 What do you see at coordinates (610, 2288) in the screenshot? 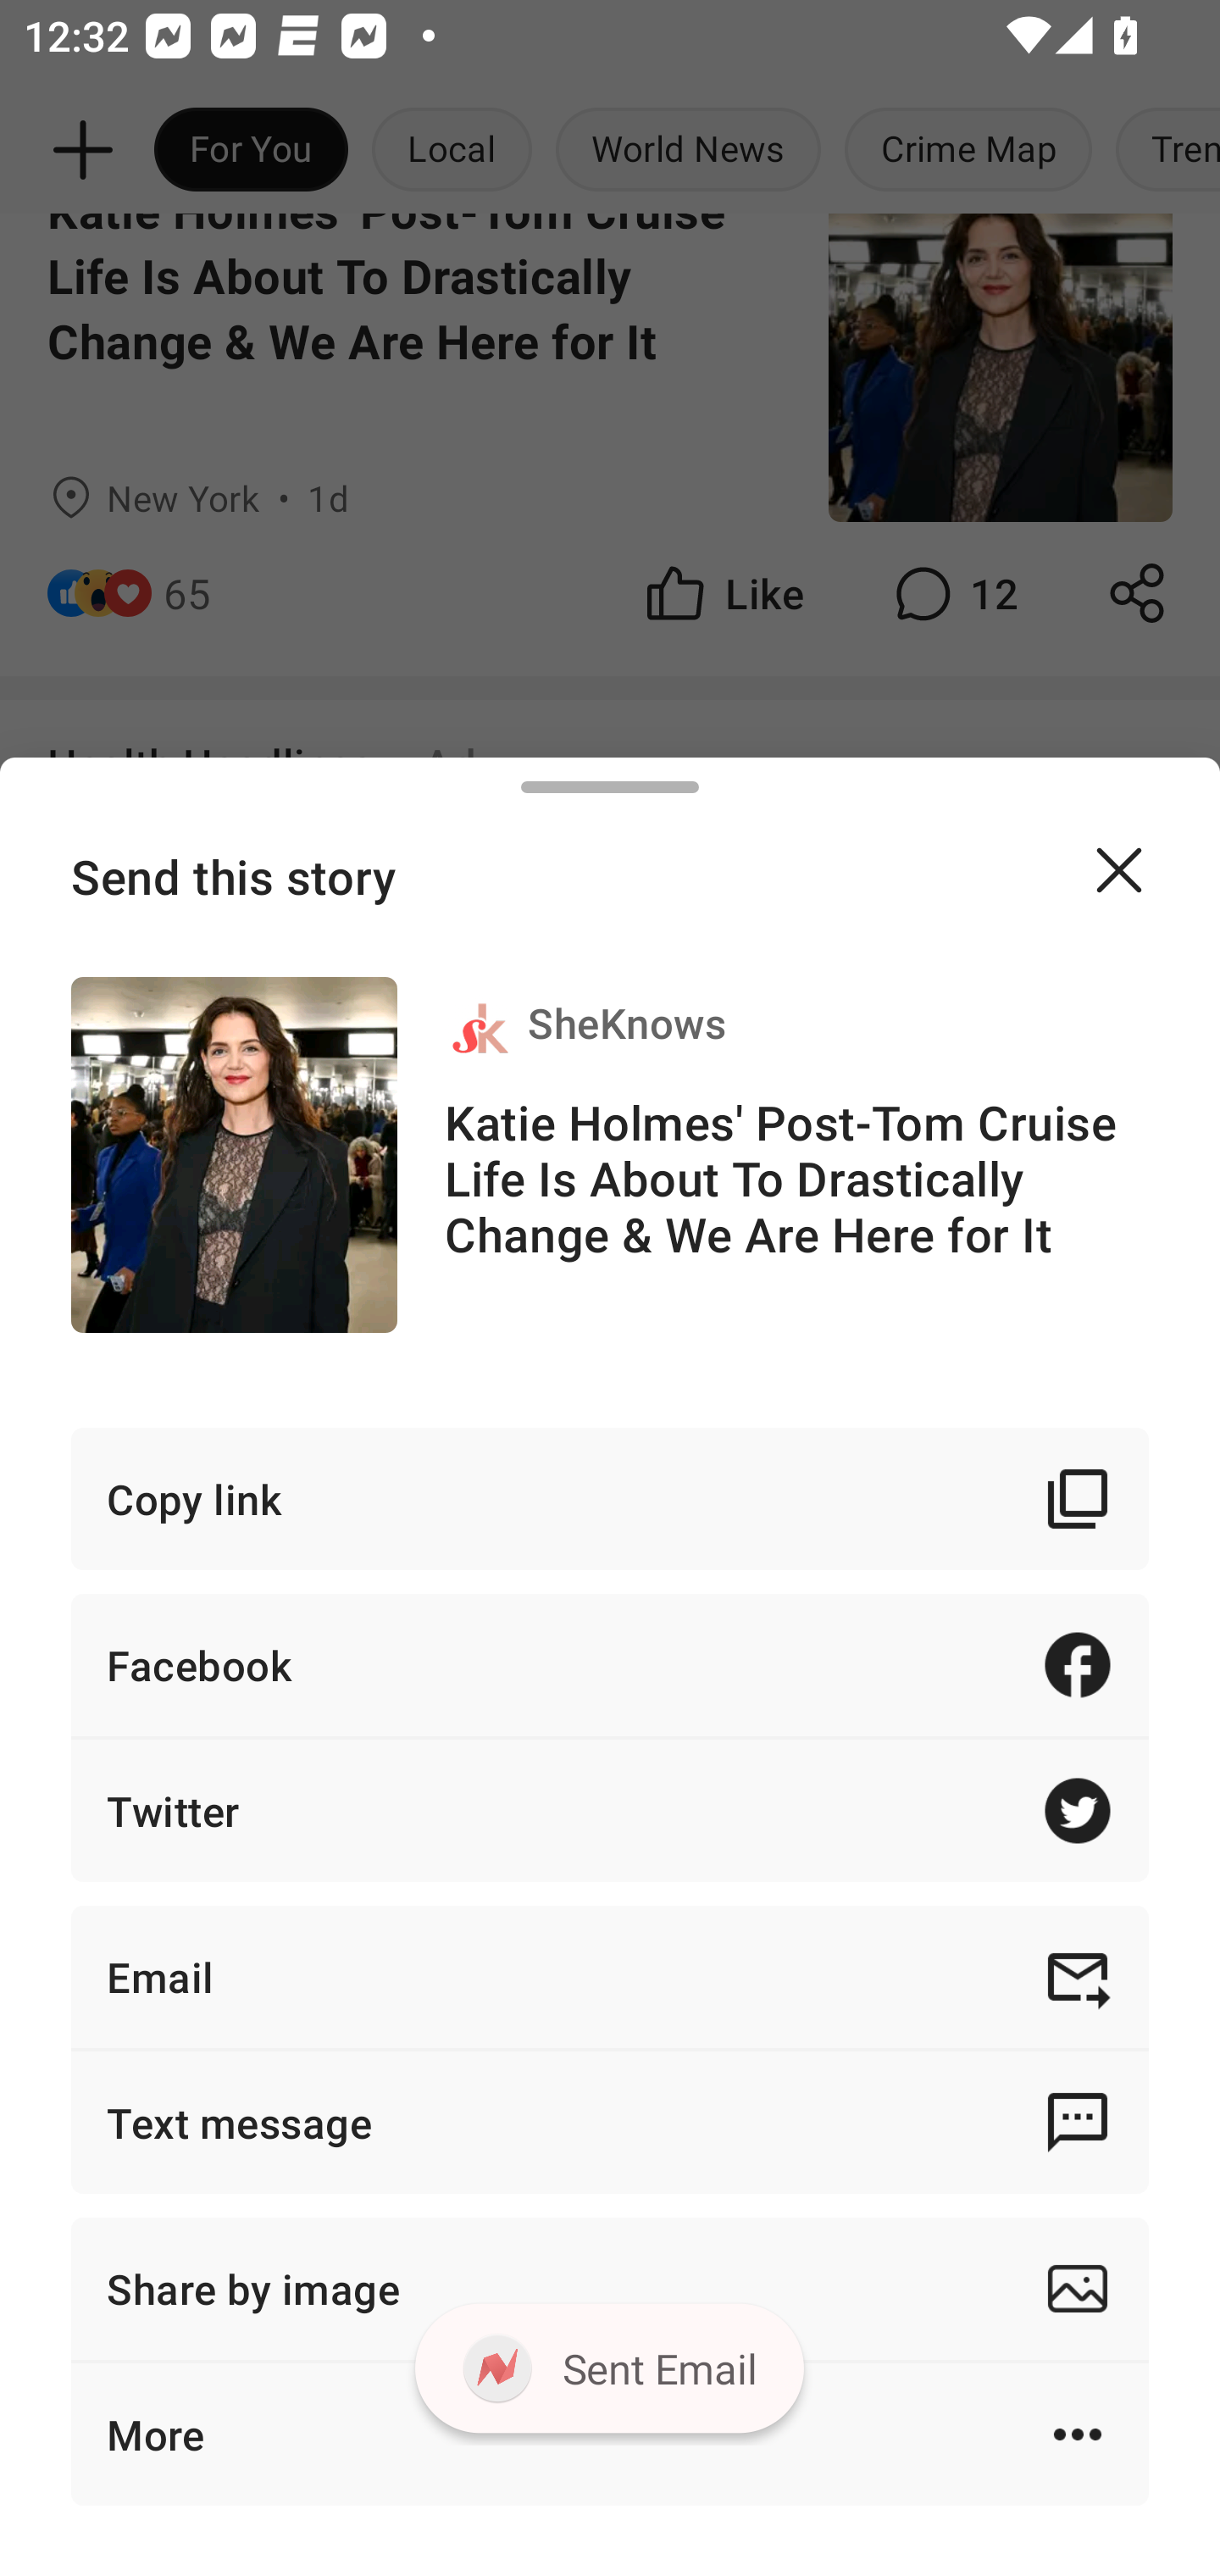
I see `Share by image` at bounding box center [610, 2288].